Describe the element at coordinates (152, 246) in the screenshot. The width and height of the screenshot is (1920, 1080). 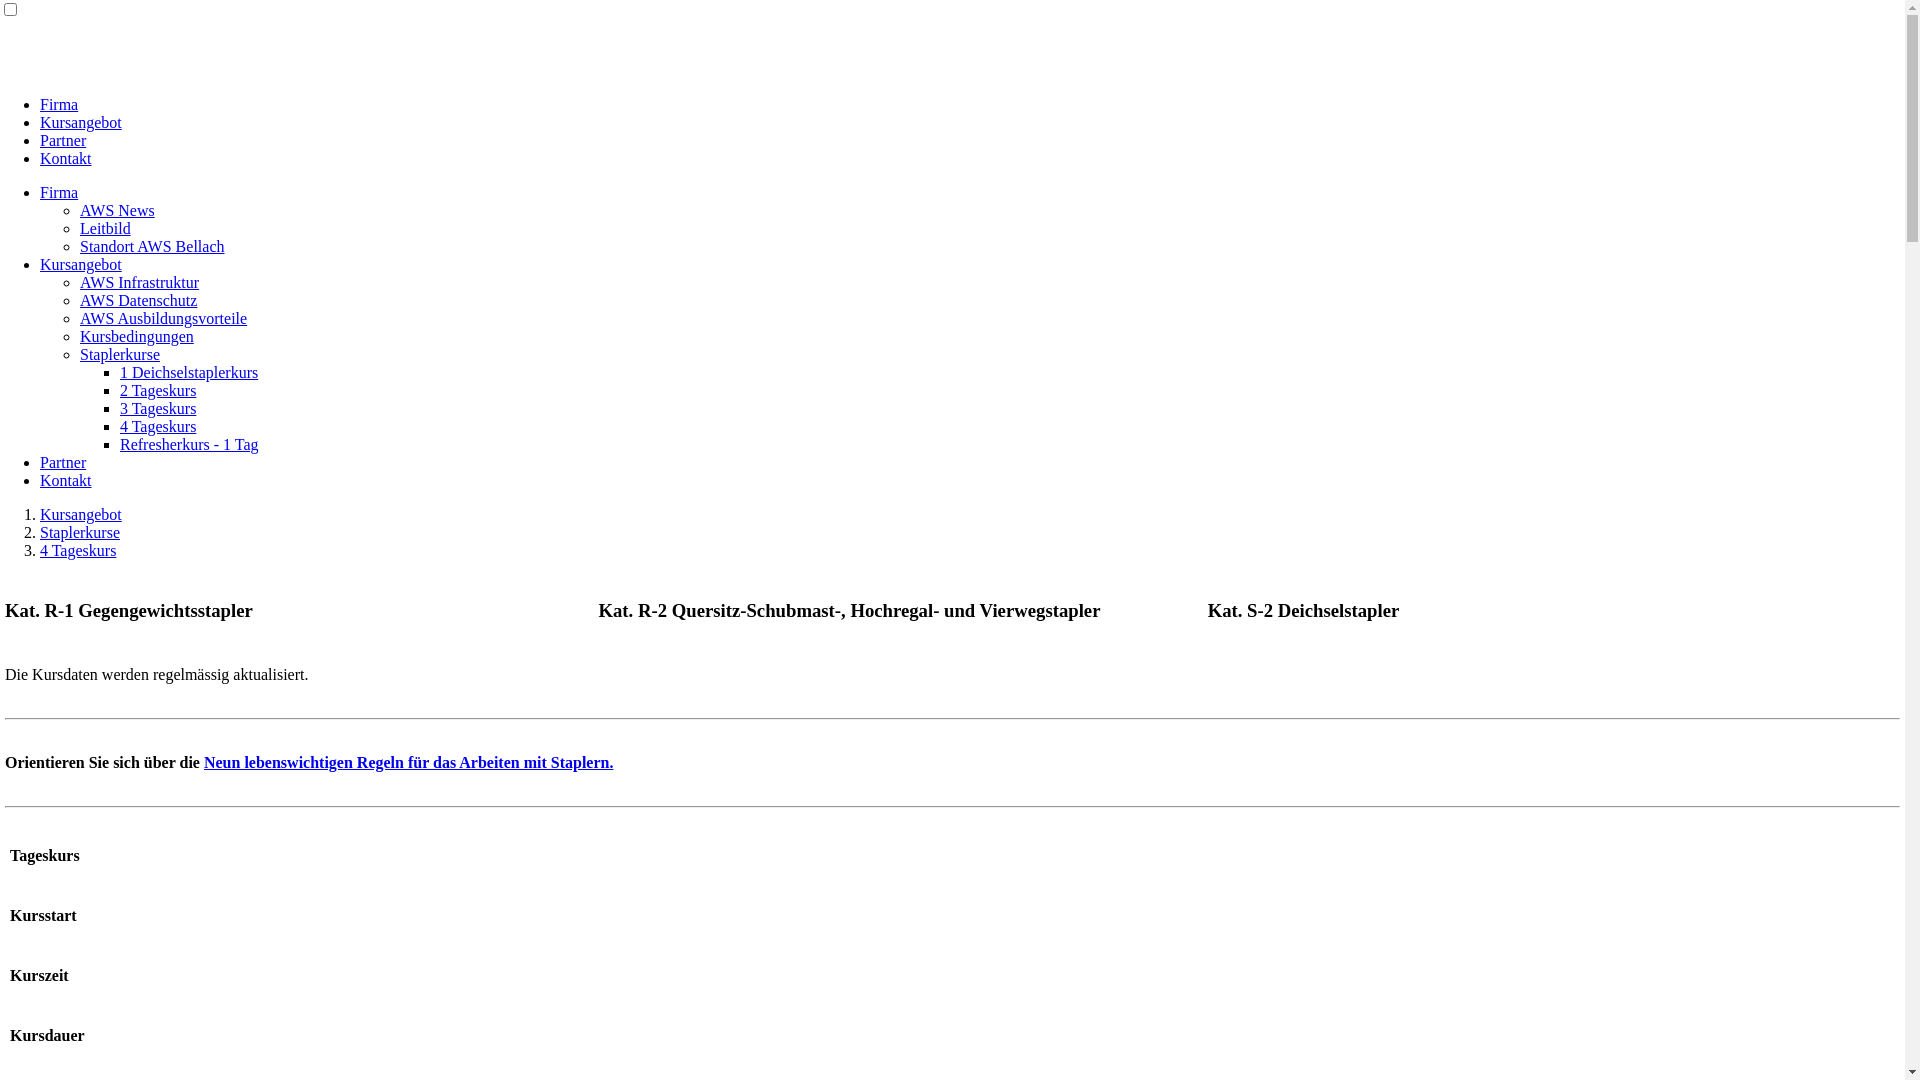
I see `Standort AWS Bellach` at that location.